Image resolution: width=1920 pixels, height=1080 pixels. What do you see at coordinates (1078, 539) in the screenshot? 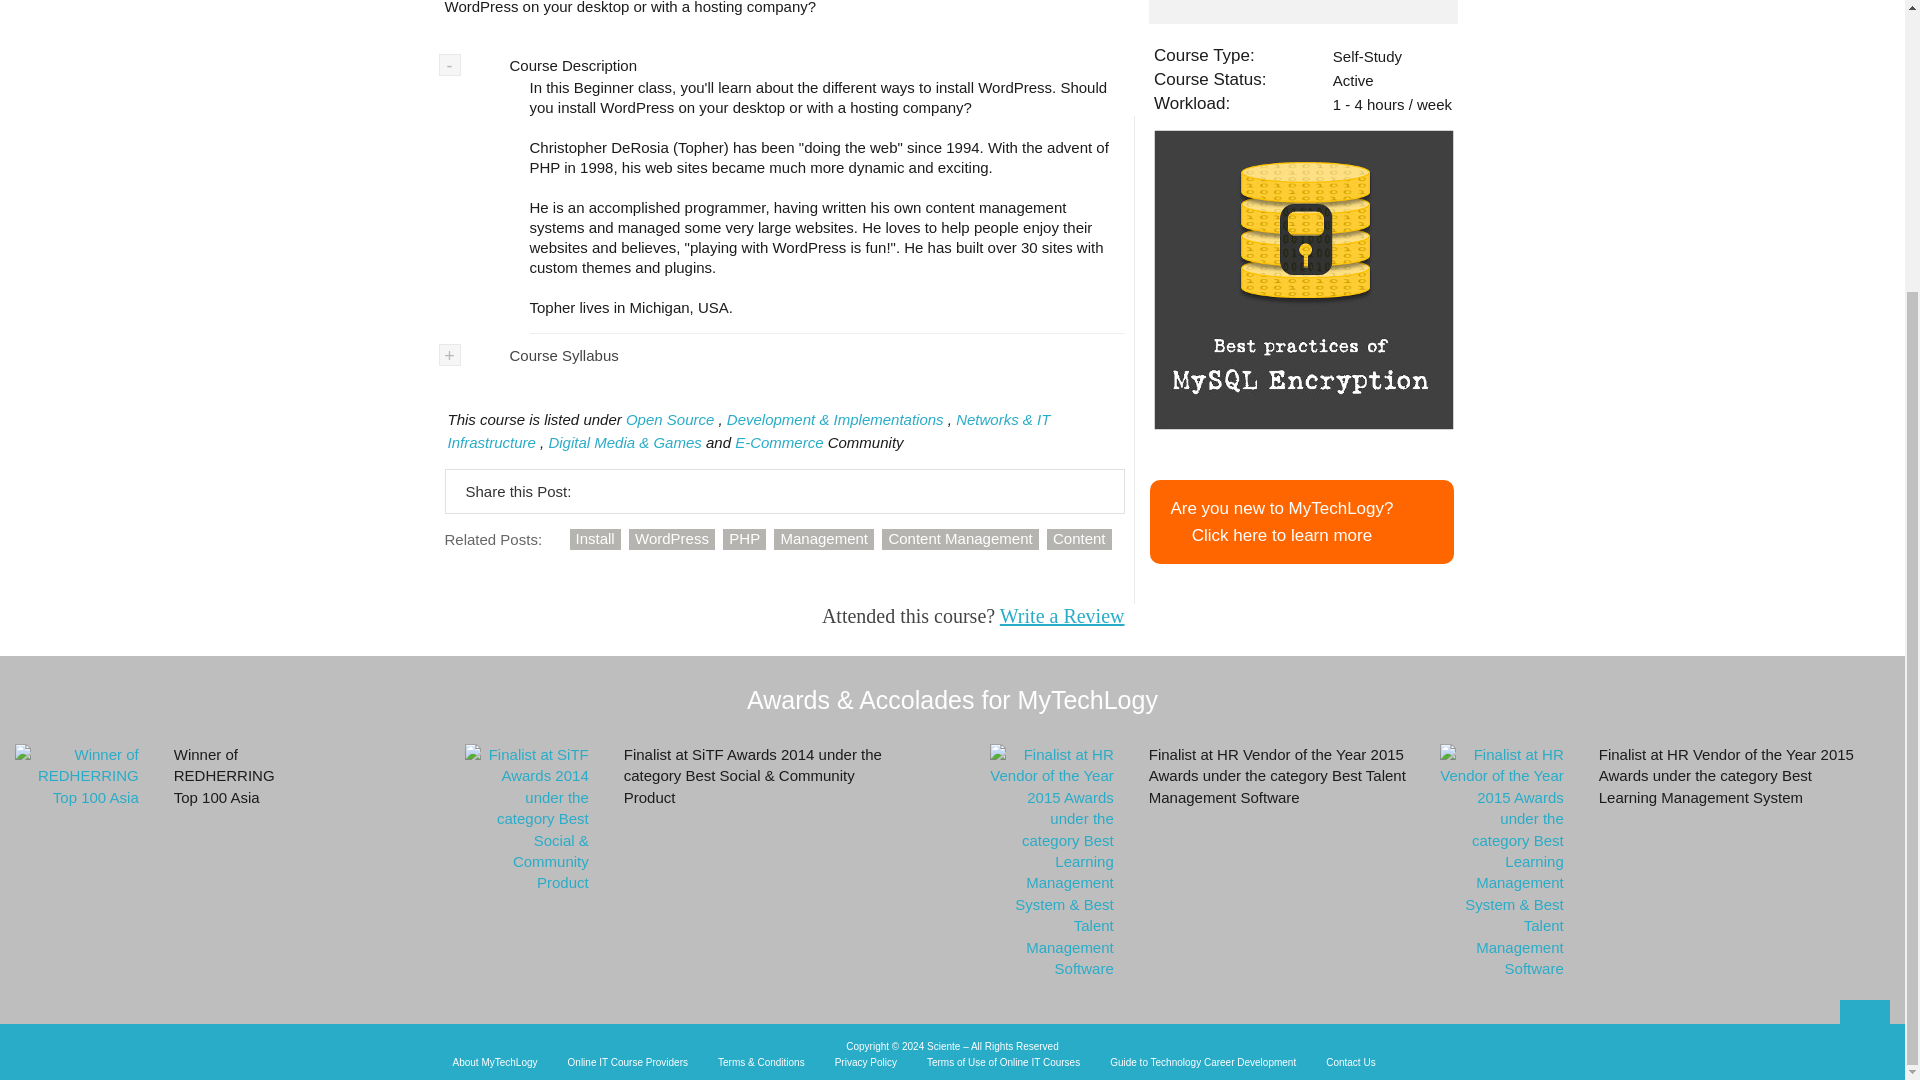
I see `Content` at bounding box center [1078, 539].